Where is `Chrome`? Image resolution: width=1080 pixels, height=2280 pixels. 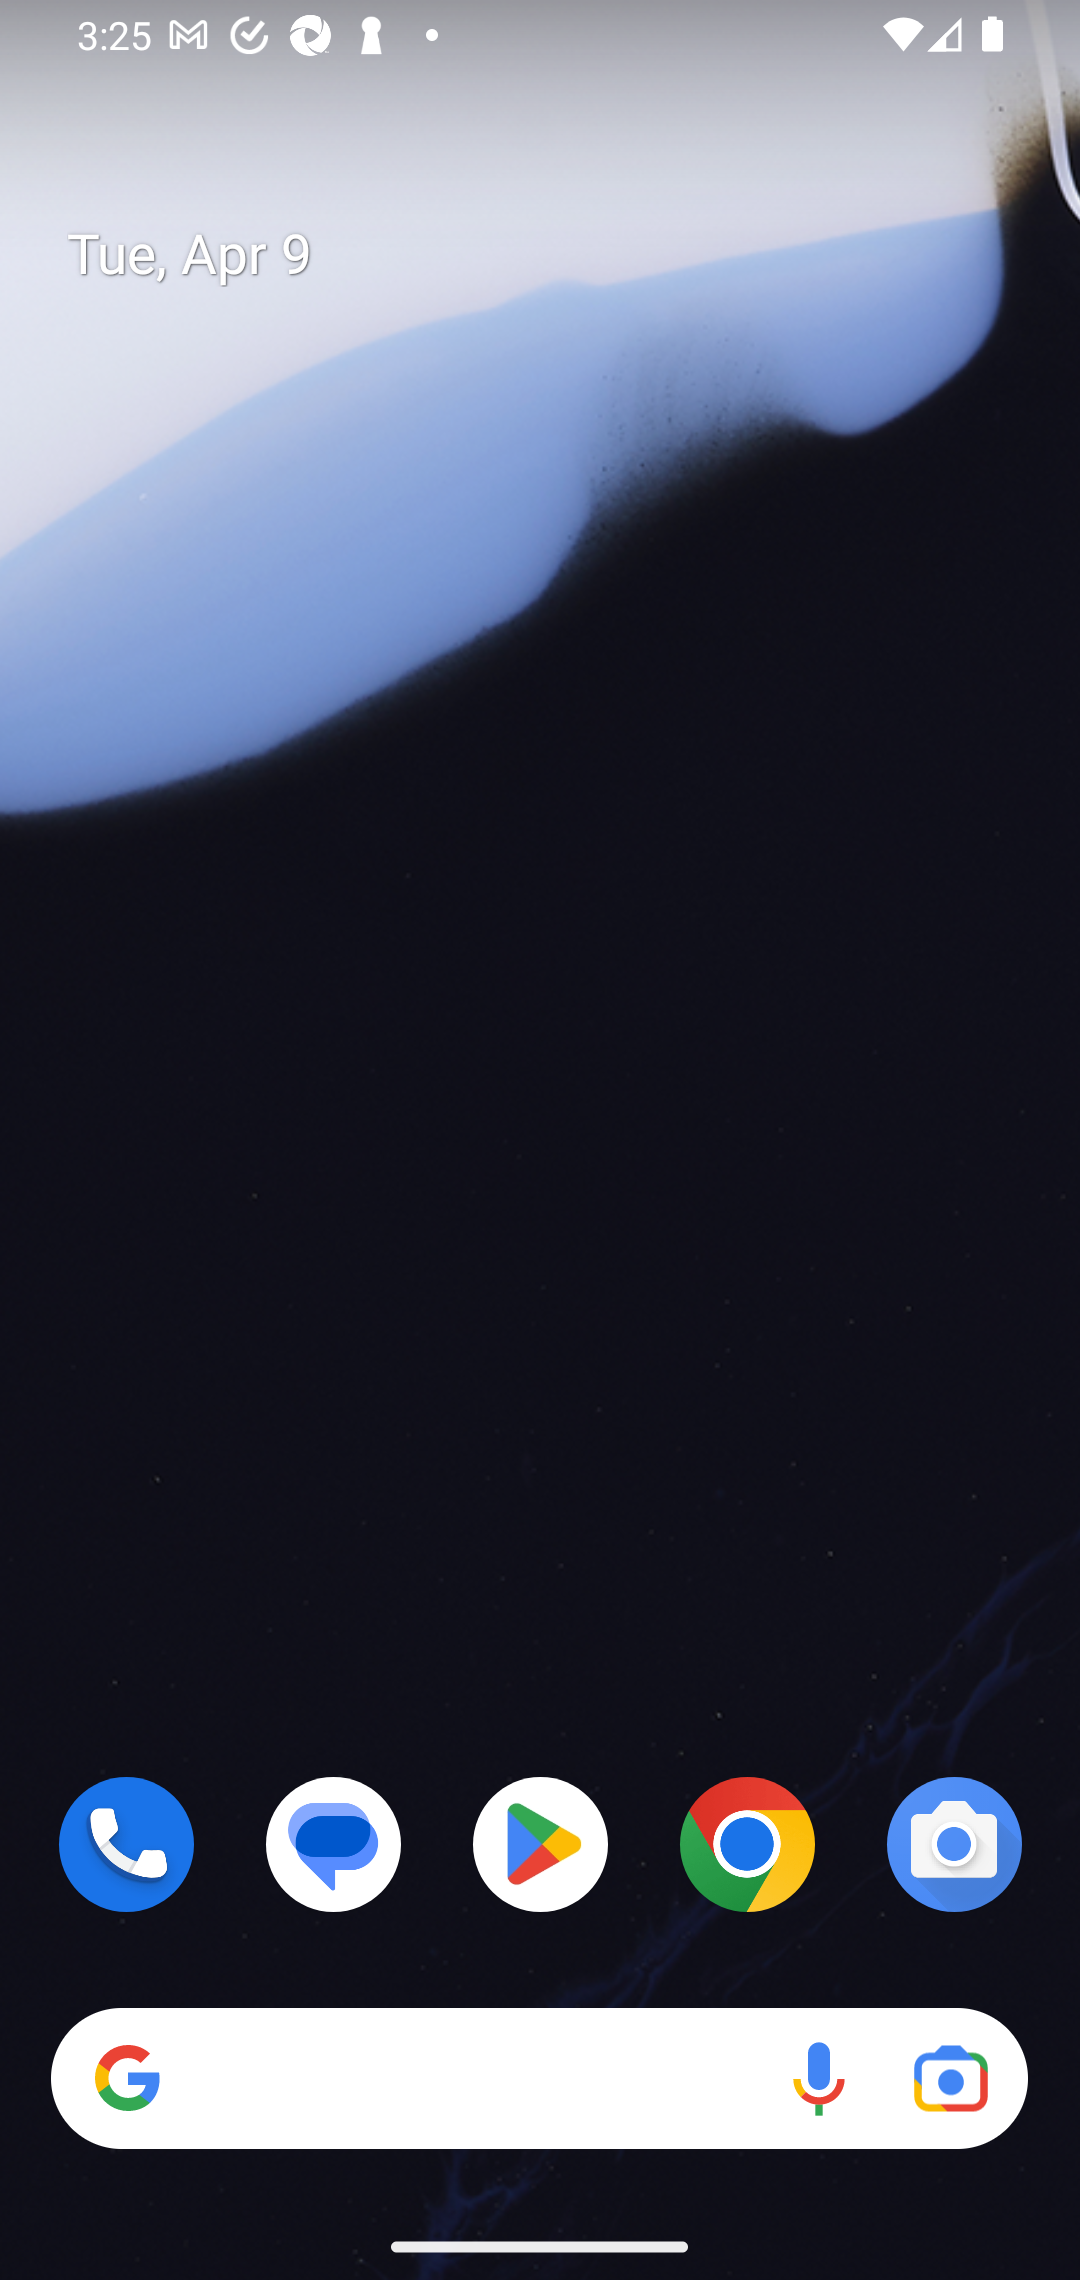
Chrome is located at coordinates (747, 1844).